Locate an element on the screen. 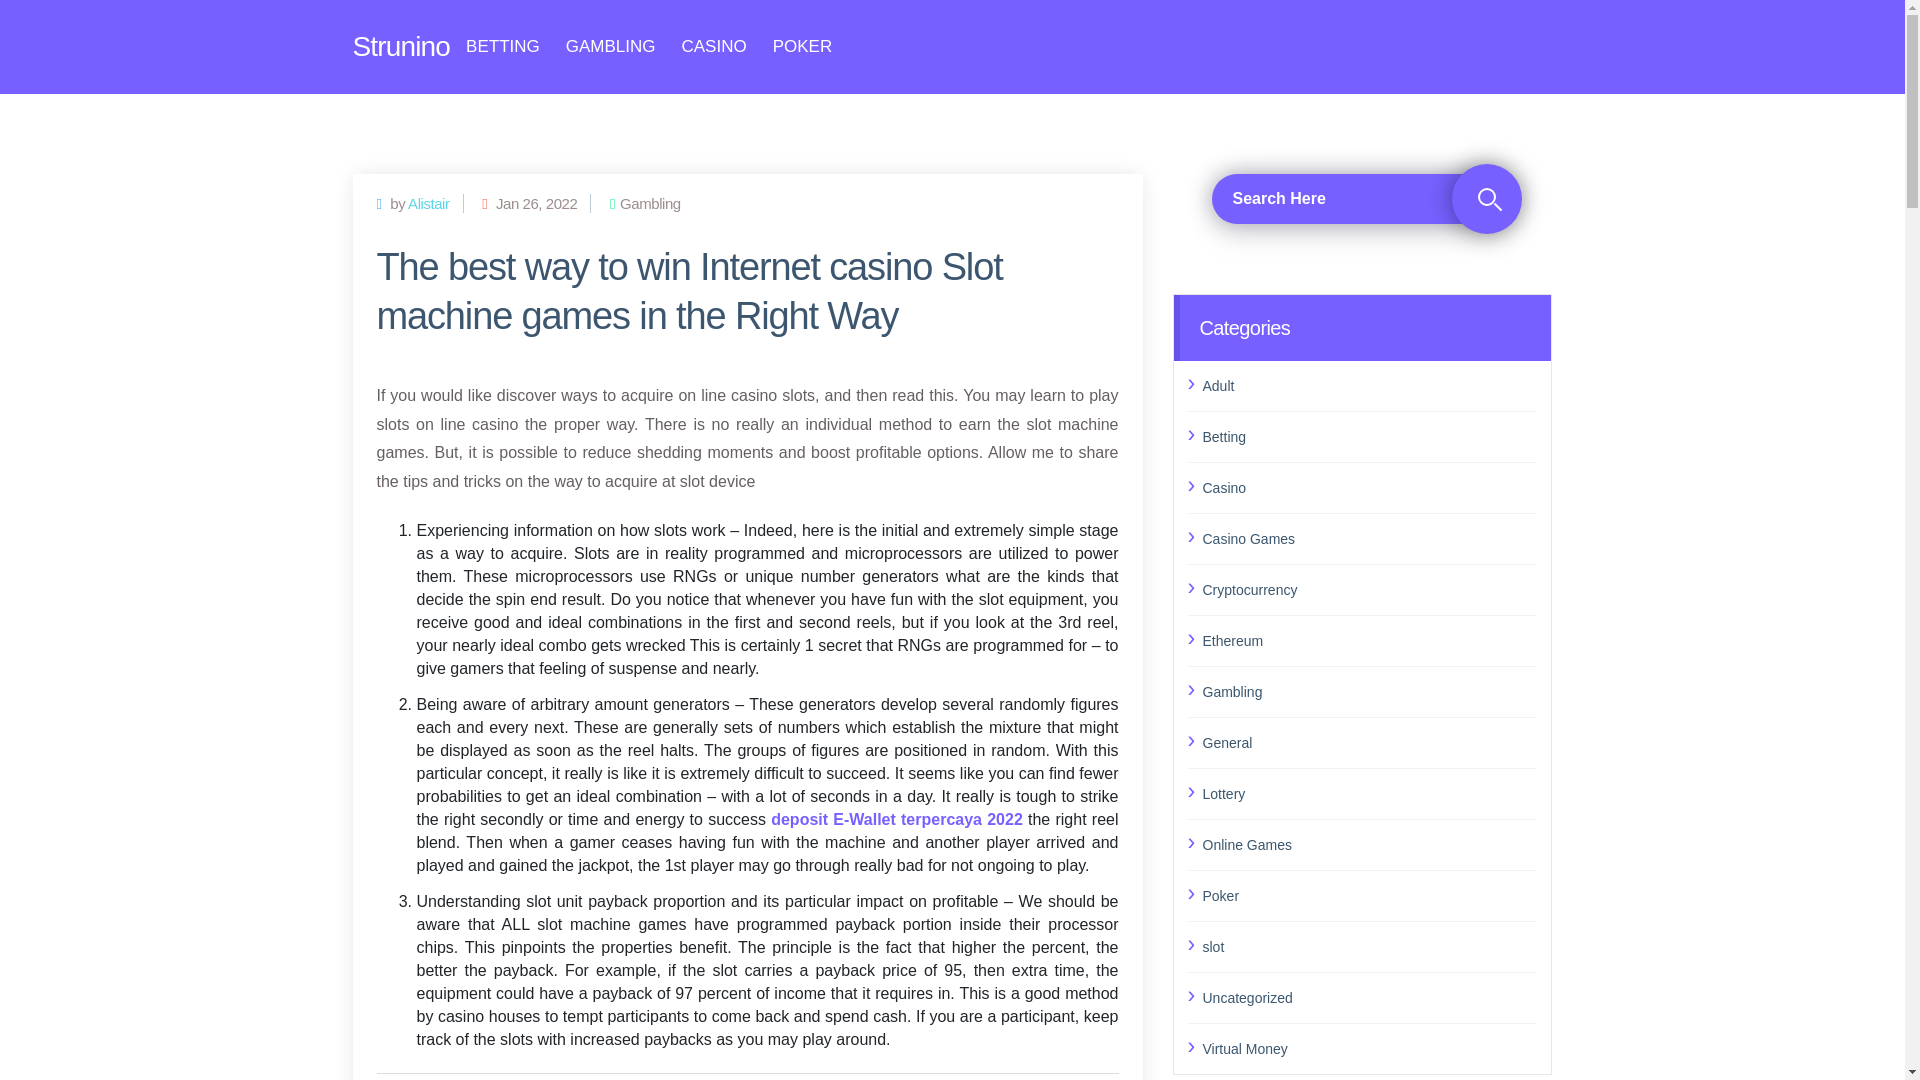 The width and height of the screenshot is (1920, 1080). Virtual Money is located at coordinates (1369, 1048).